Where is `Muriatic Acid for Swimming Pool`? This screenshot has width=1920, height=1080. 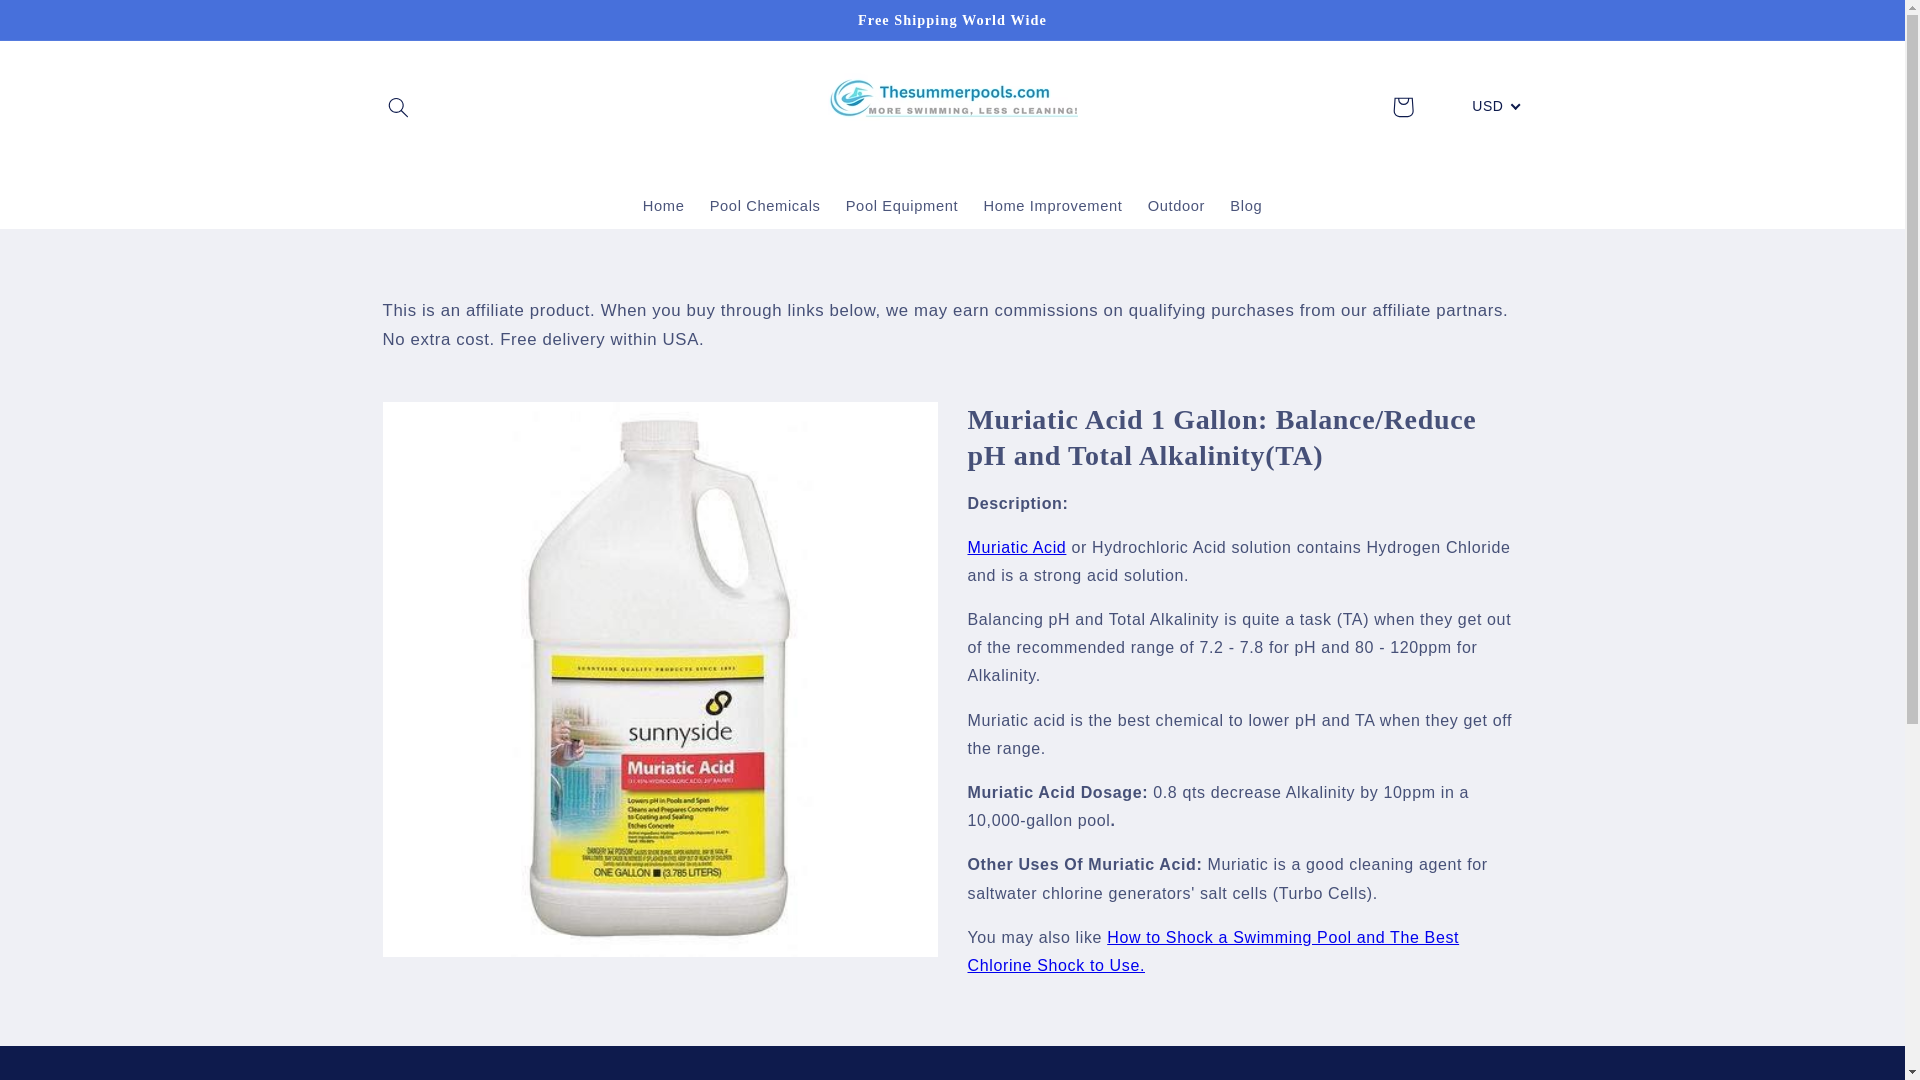 Muriatic Acid for Swimming Pool is located at coordinates (1017, 547).